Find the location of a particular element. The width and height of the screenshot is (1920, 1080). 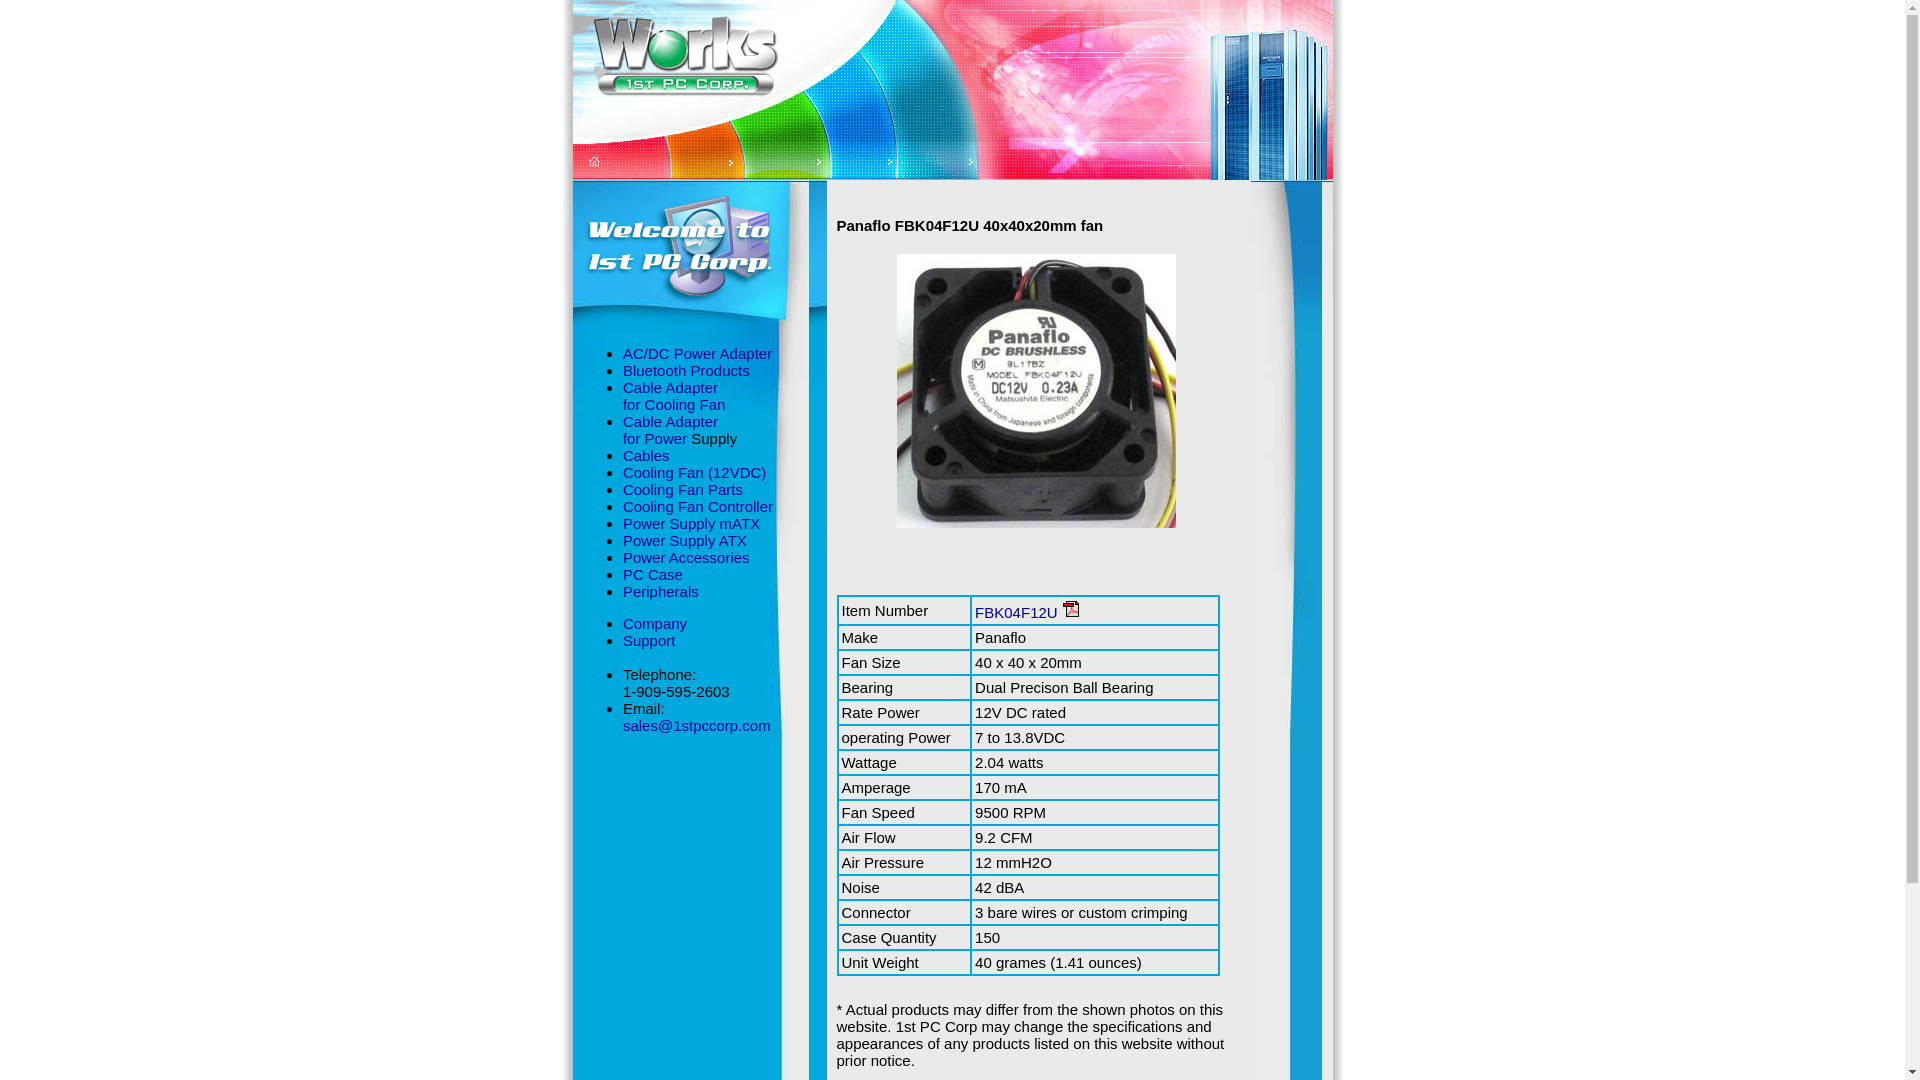

FBK04F12U is located at coordinates (1016, 612).